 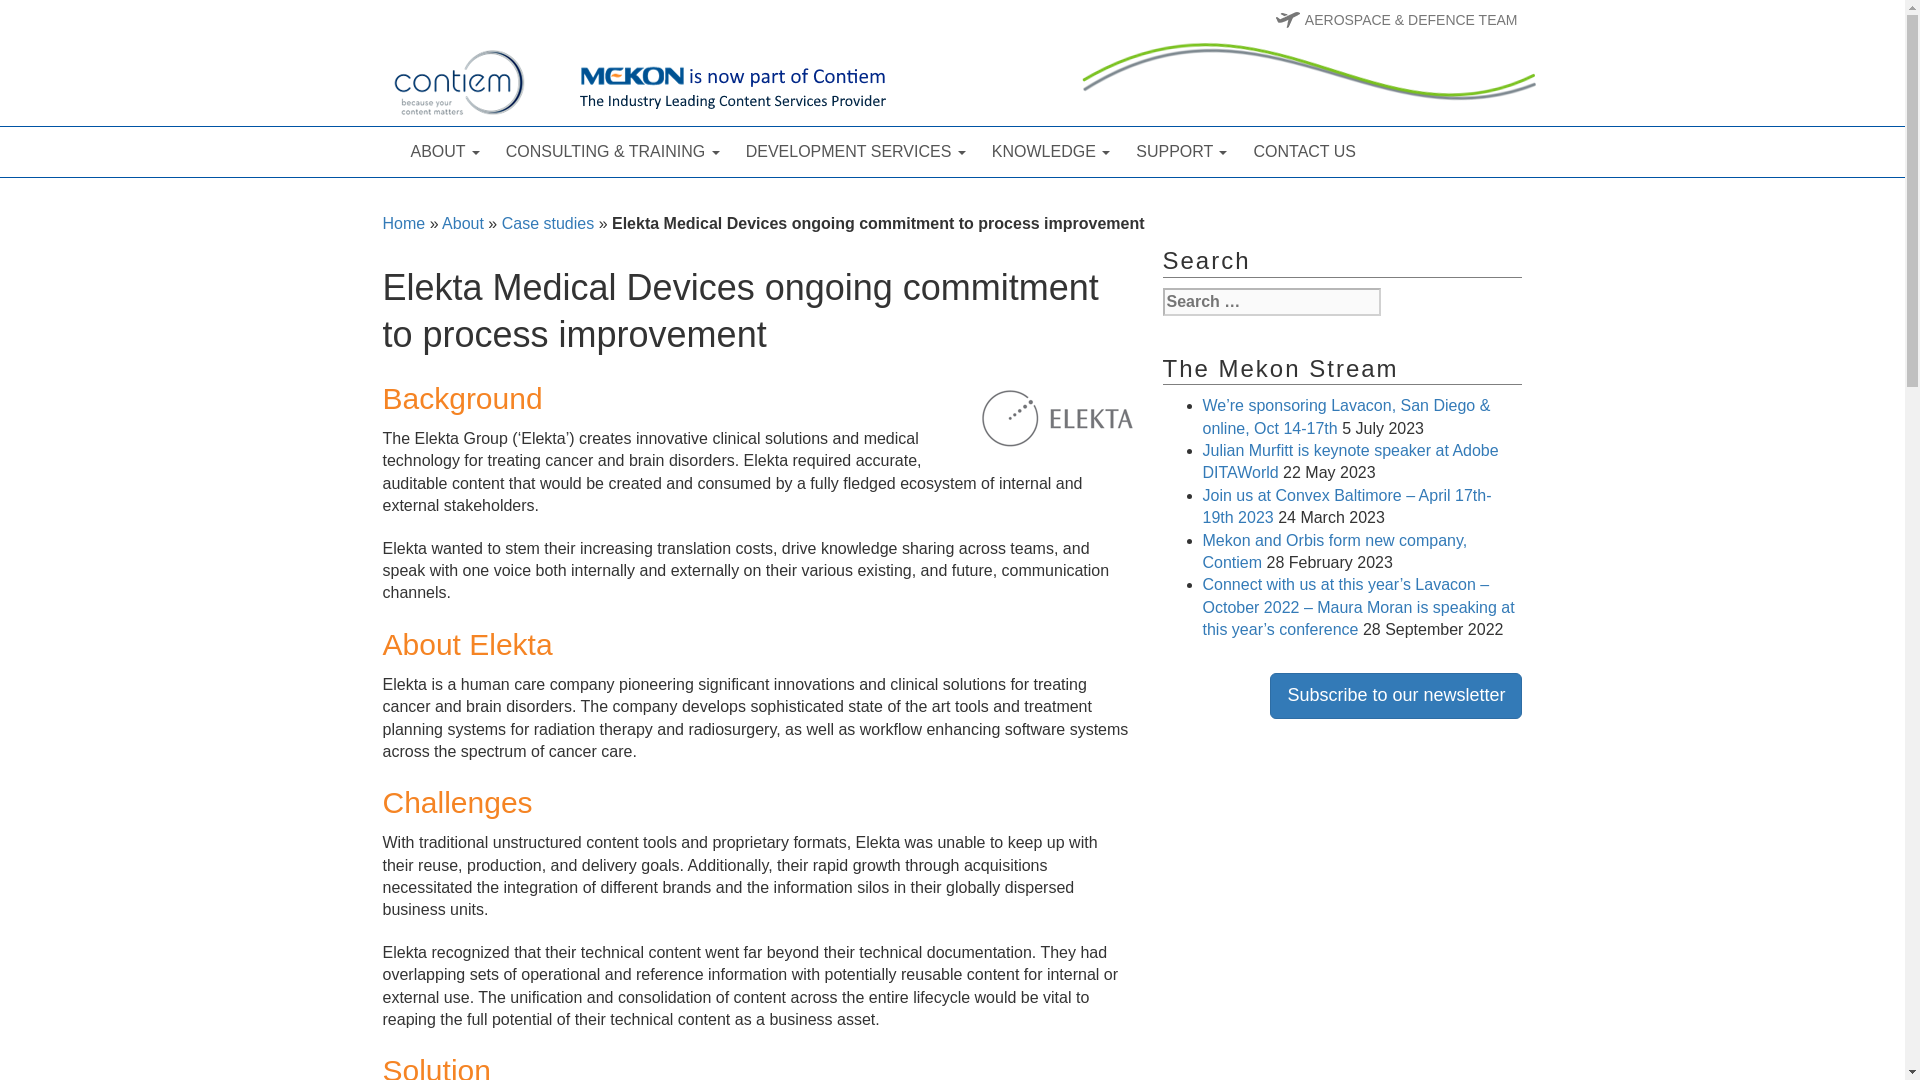 What do you see at coordinates (1182, 152) in the screenshot?
I see `SUPPORT` at bounding box center [1182, 152].